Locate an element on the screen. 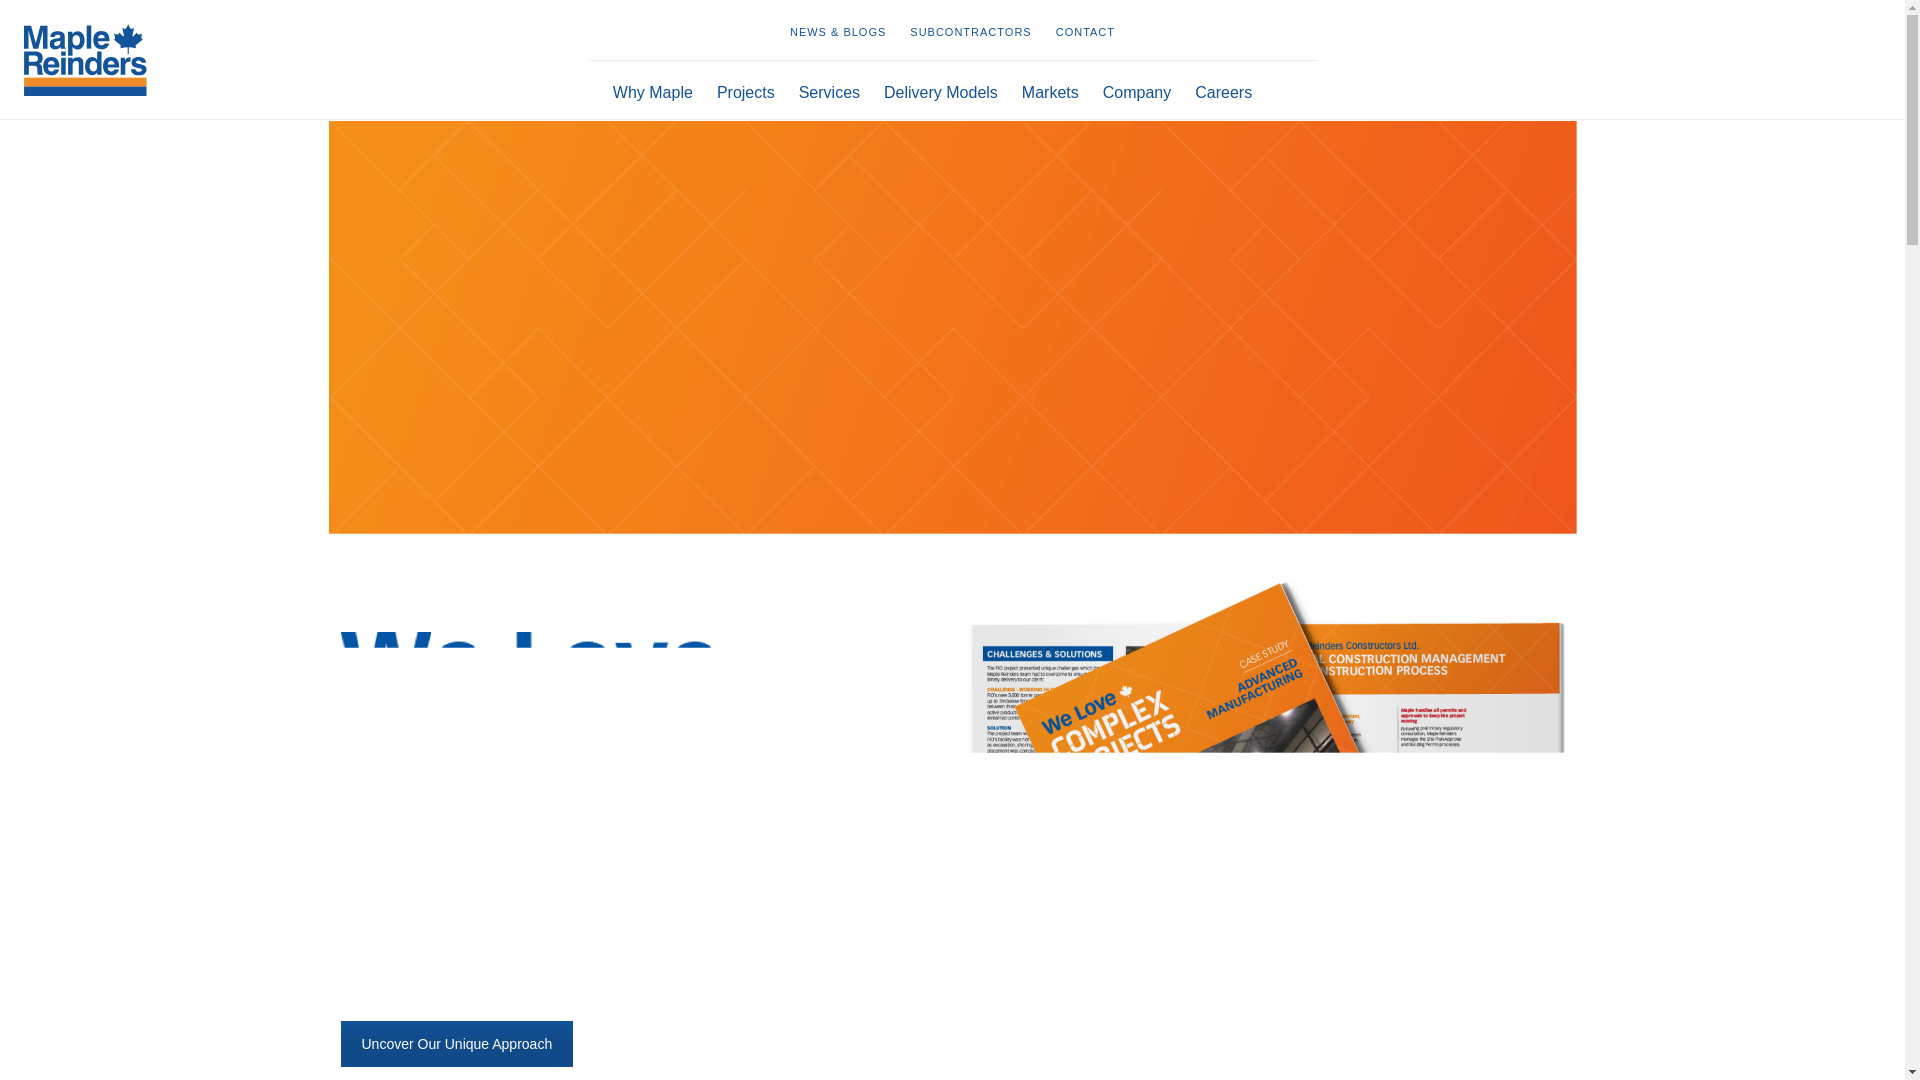 This screenshot has height=1080, width=1920. Projects is located at coordinates (746, 90).